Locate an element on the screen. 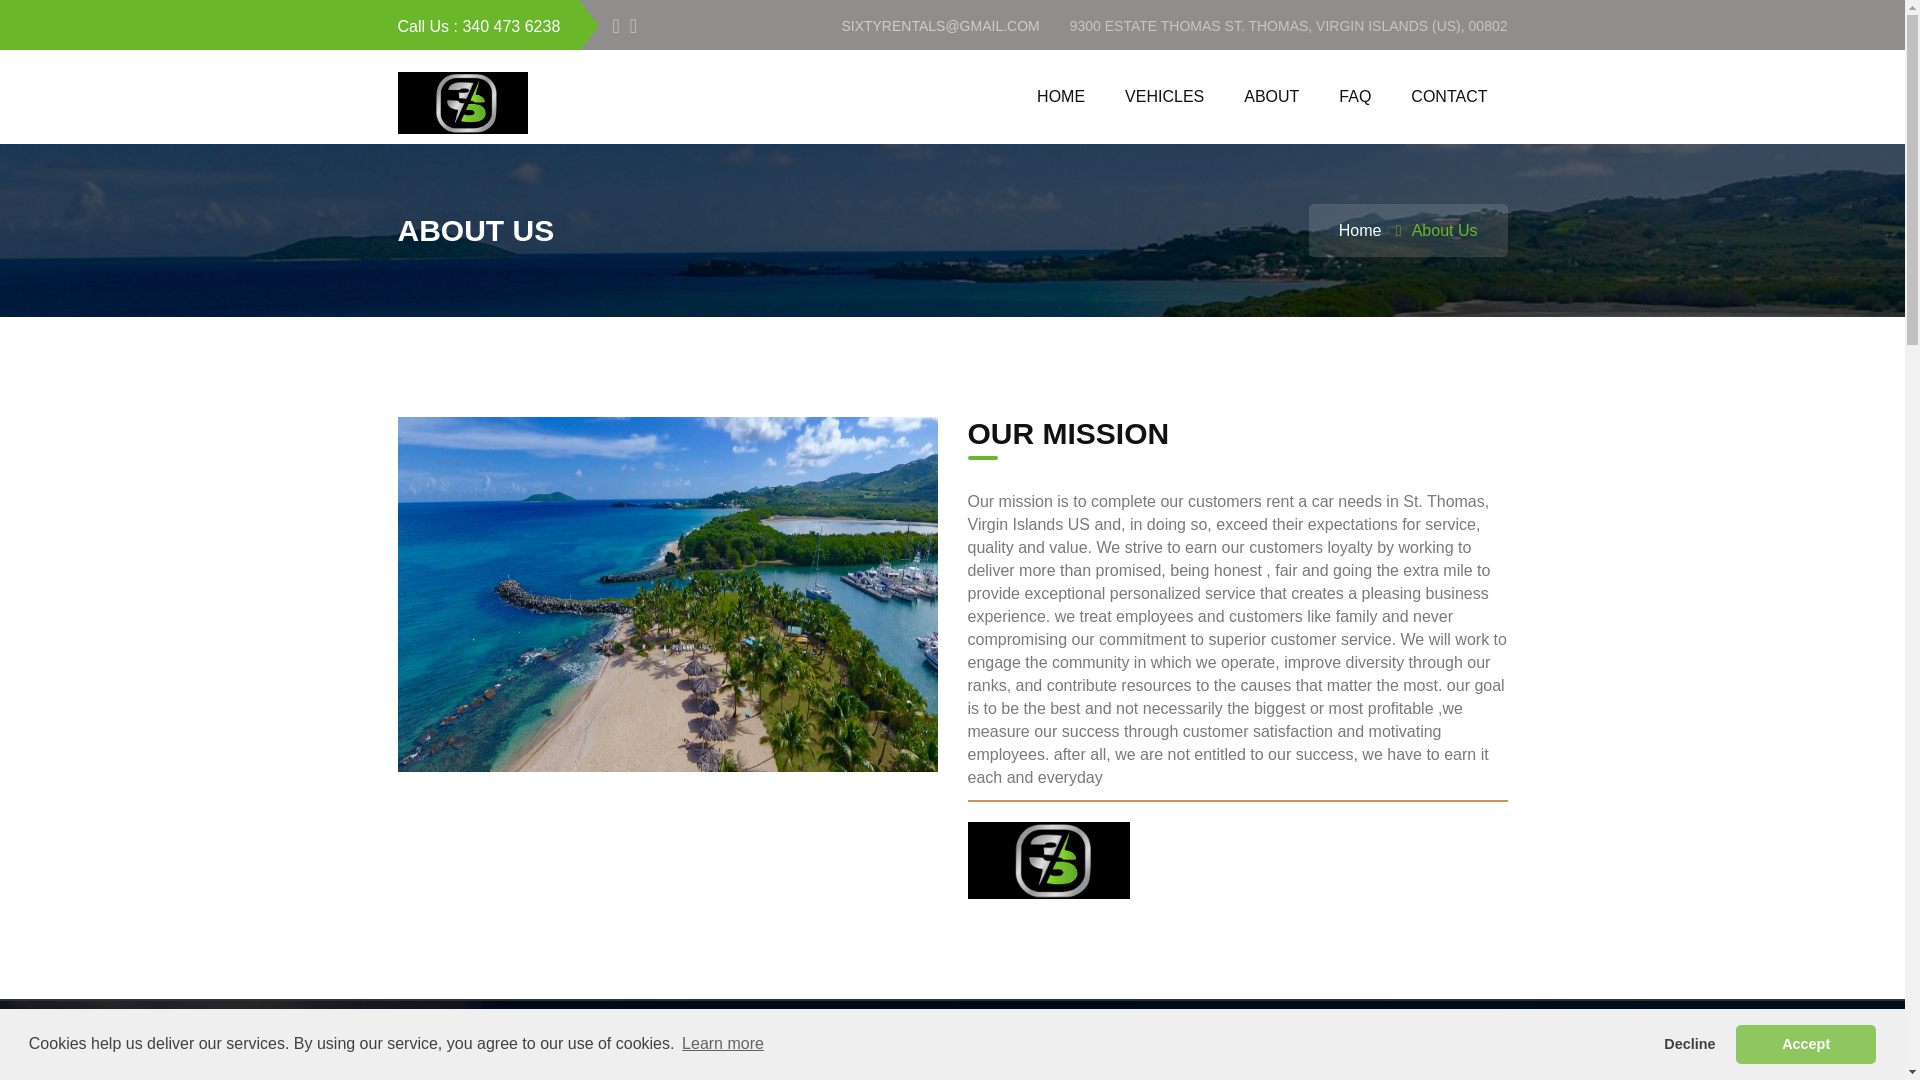 This screenshot has height=1080, width=1920. HOME is located at coordinates (1061, 96).